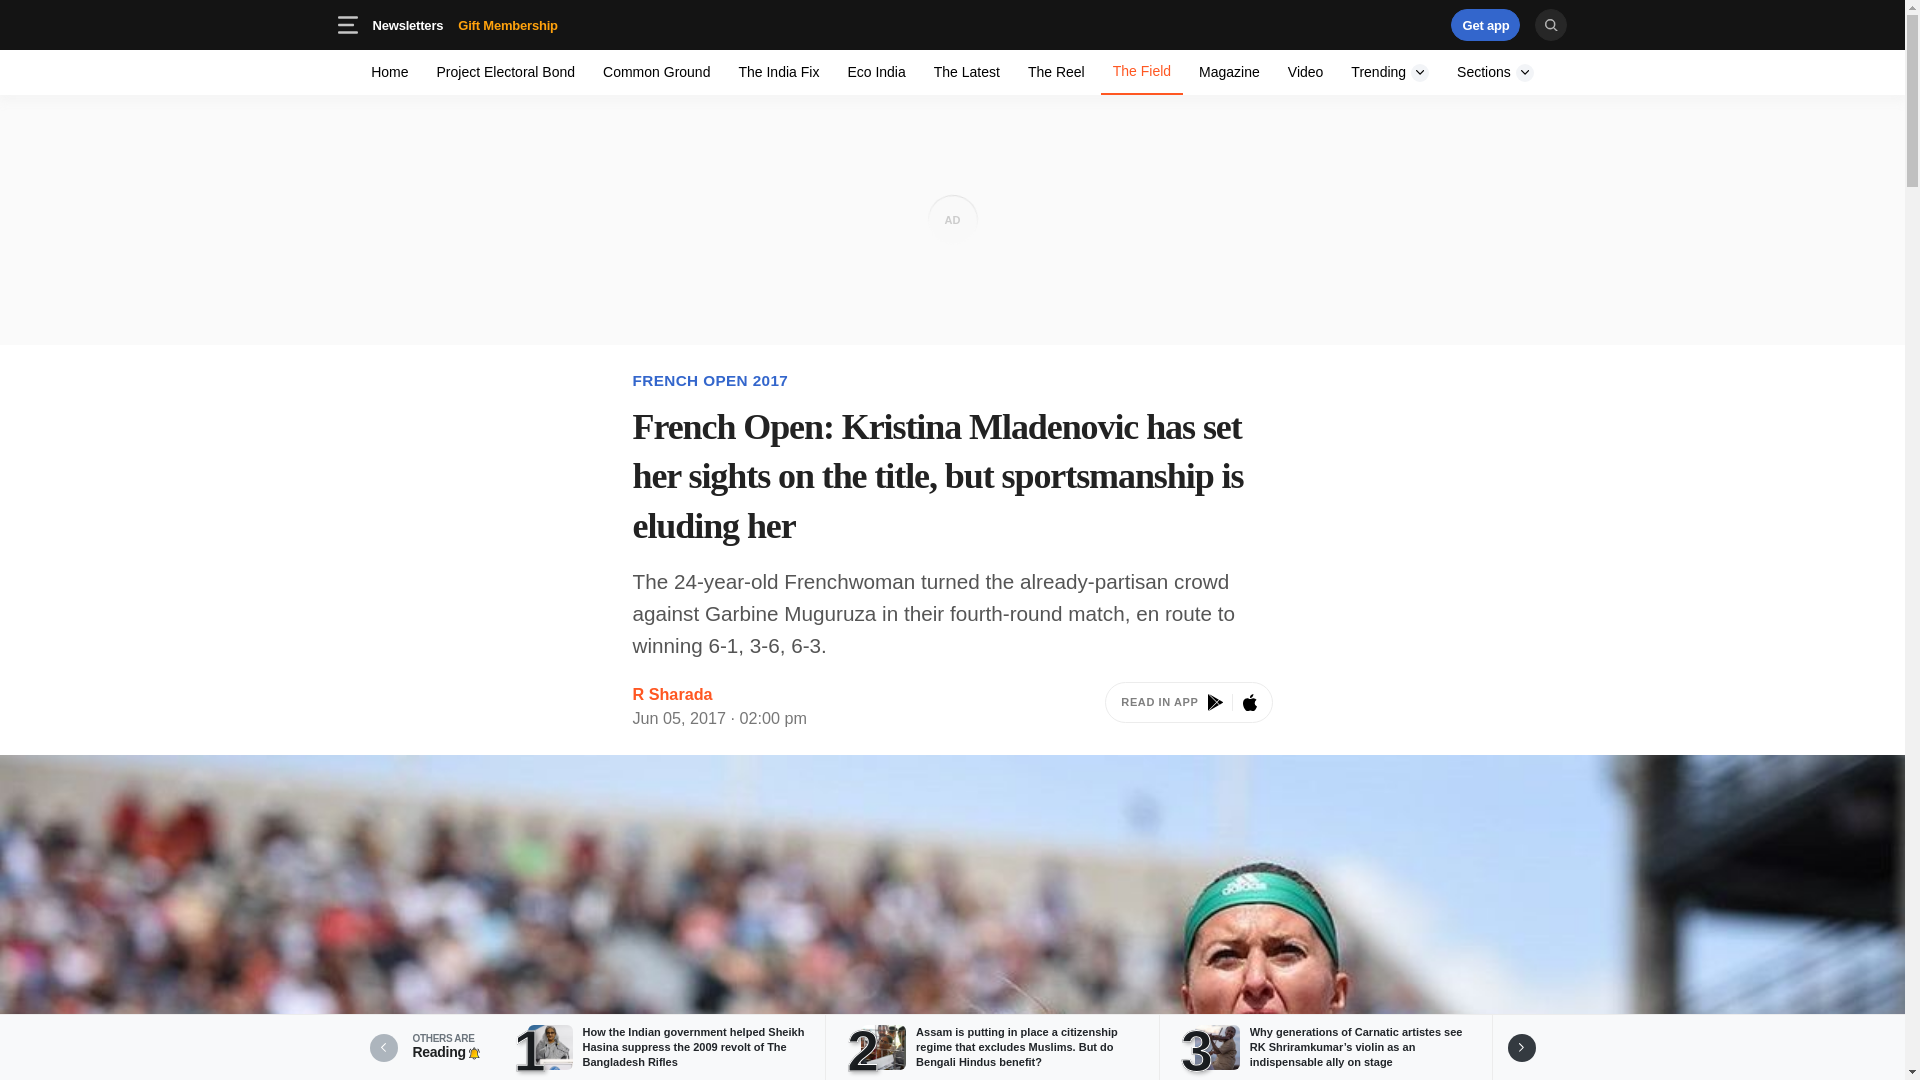 The width and height of the screenshot is (1920, 1080). What do you see at coordinates (506, 72) in the screenshot?
I see `Common Ground` at bounding box center [506, 72].